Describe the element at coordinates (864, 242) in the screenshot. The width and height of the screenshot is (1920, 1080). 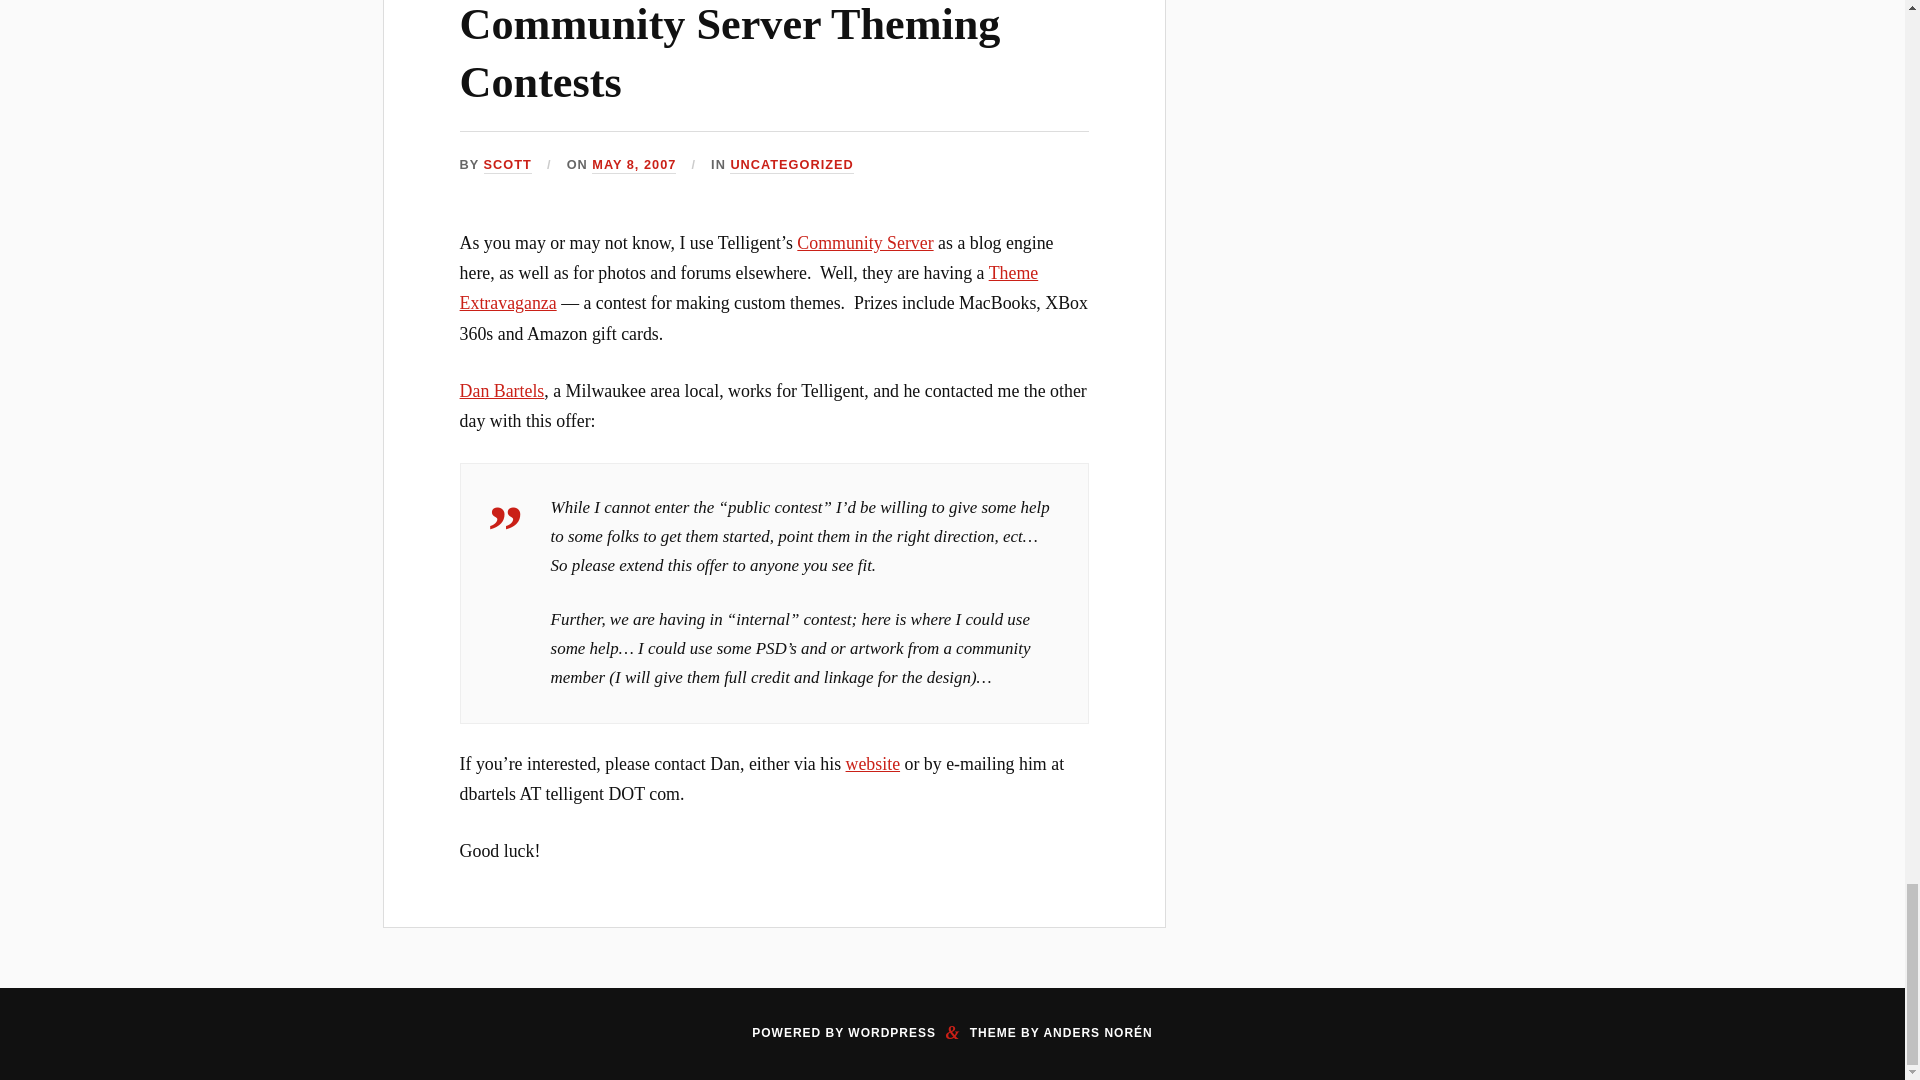
I see `Community Server` at that location.